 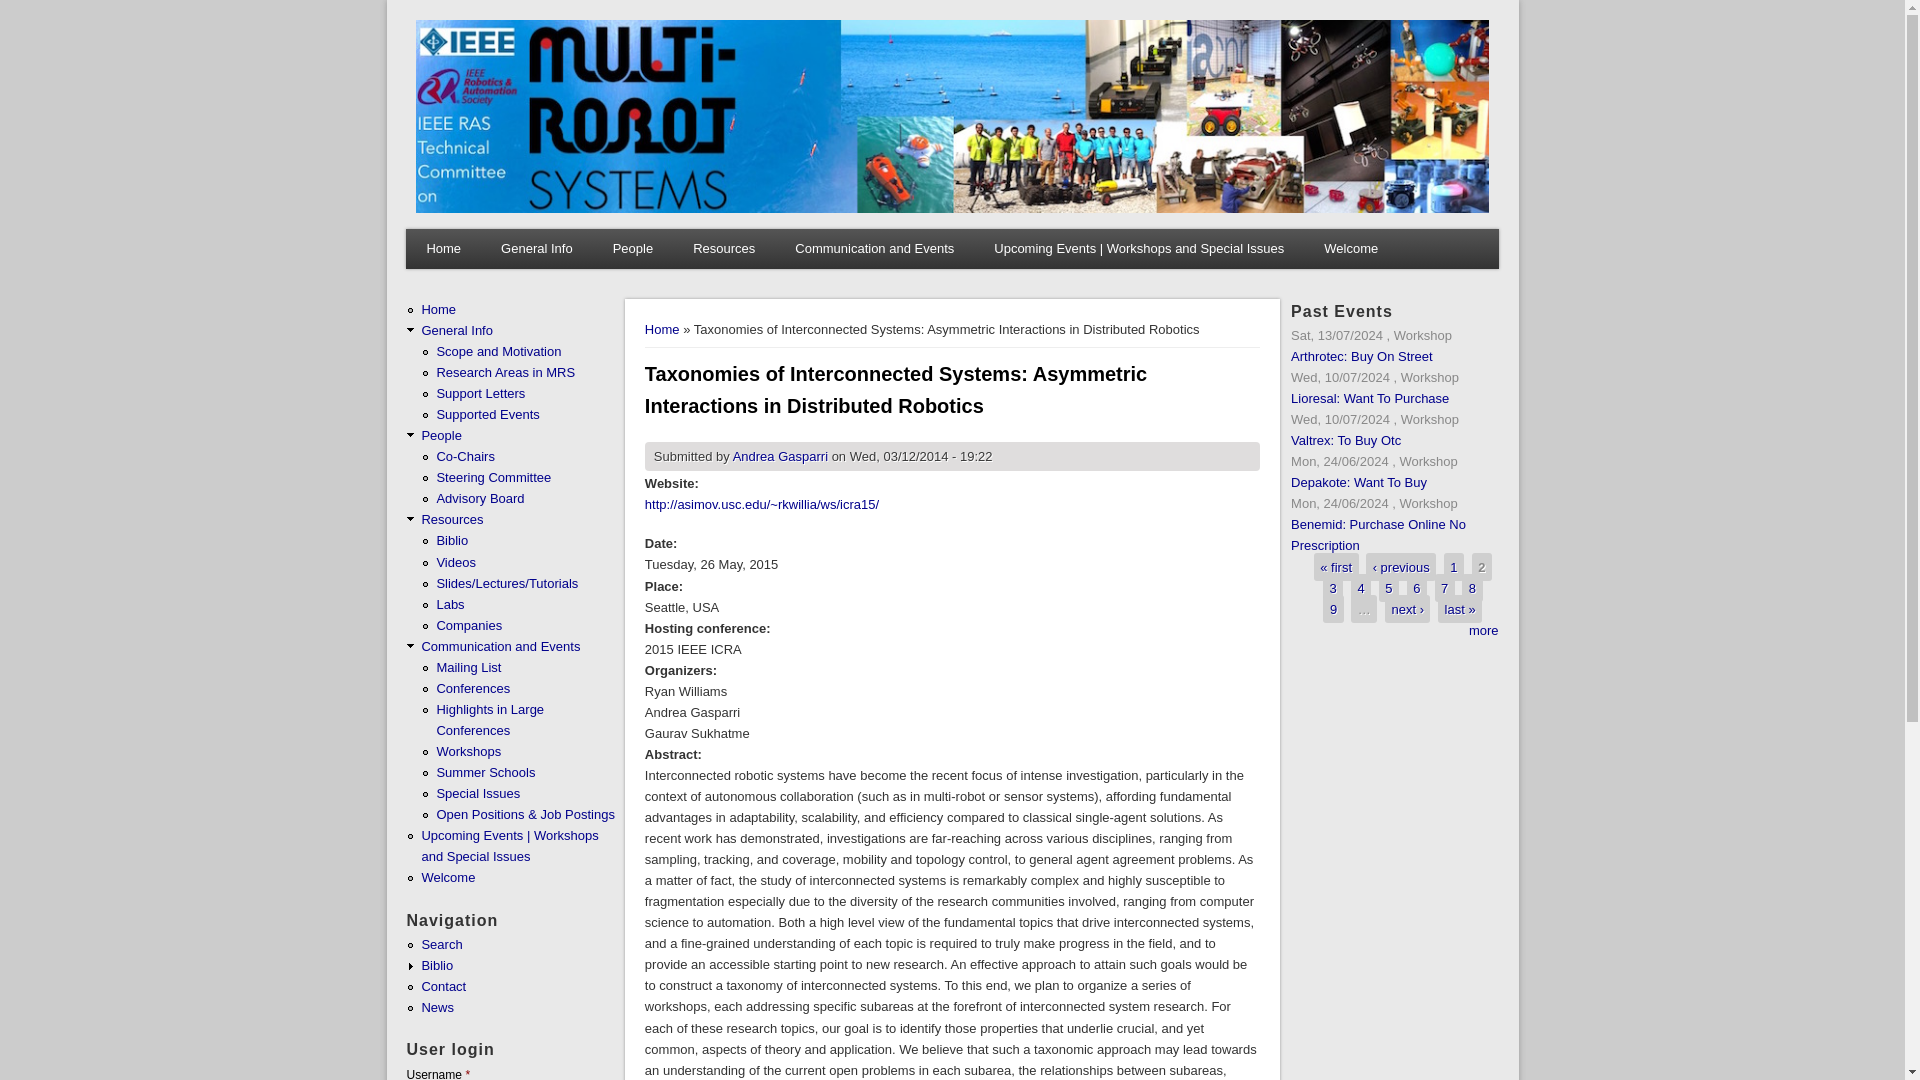 What do you see at coordinates (662, 328) in the screenshot?
I see `Home` at bounding box center [662, 328].